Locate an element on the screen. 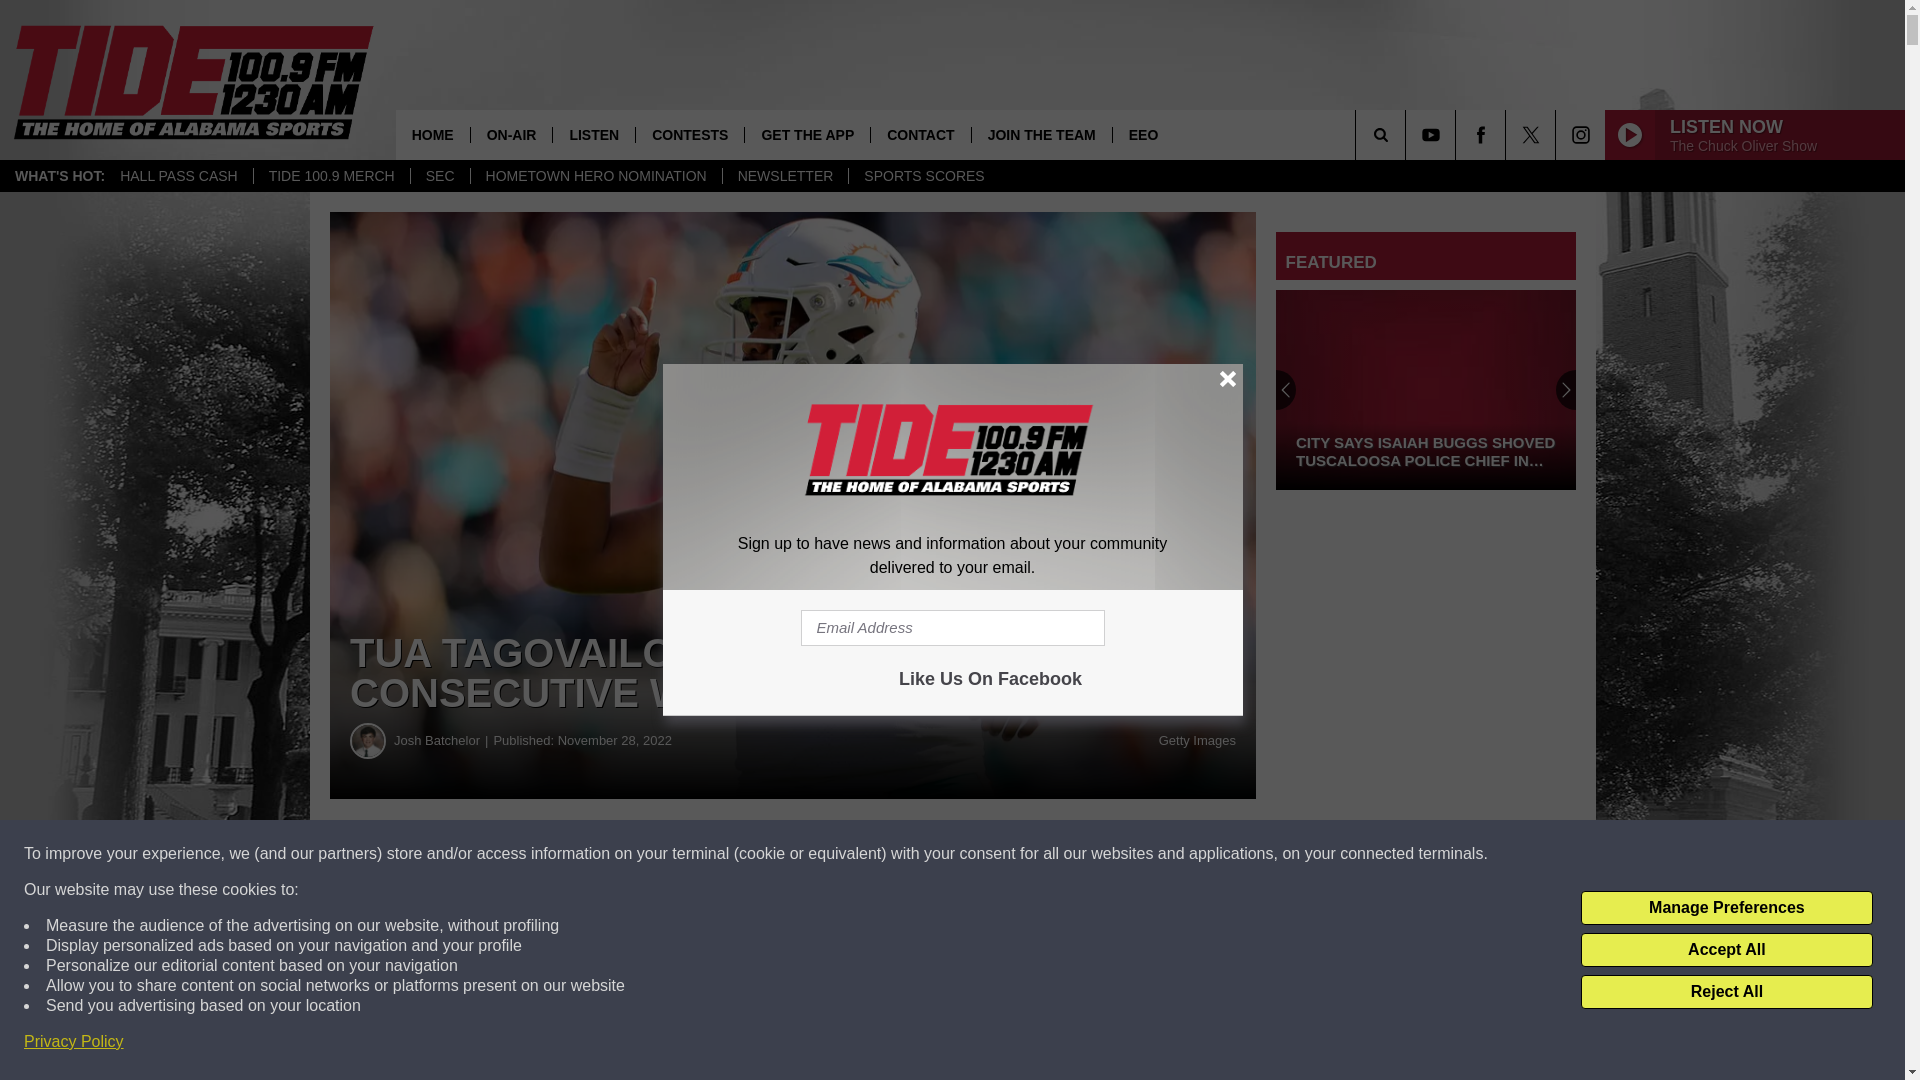  TIDE 100.9 MERCH is located at coordinates (332, 176).